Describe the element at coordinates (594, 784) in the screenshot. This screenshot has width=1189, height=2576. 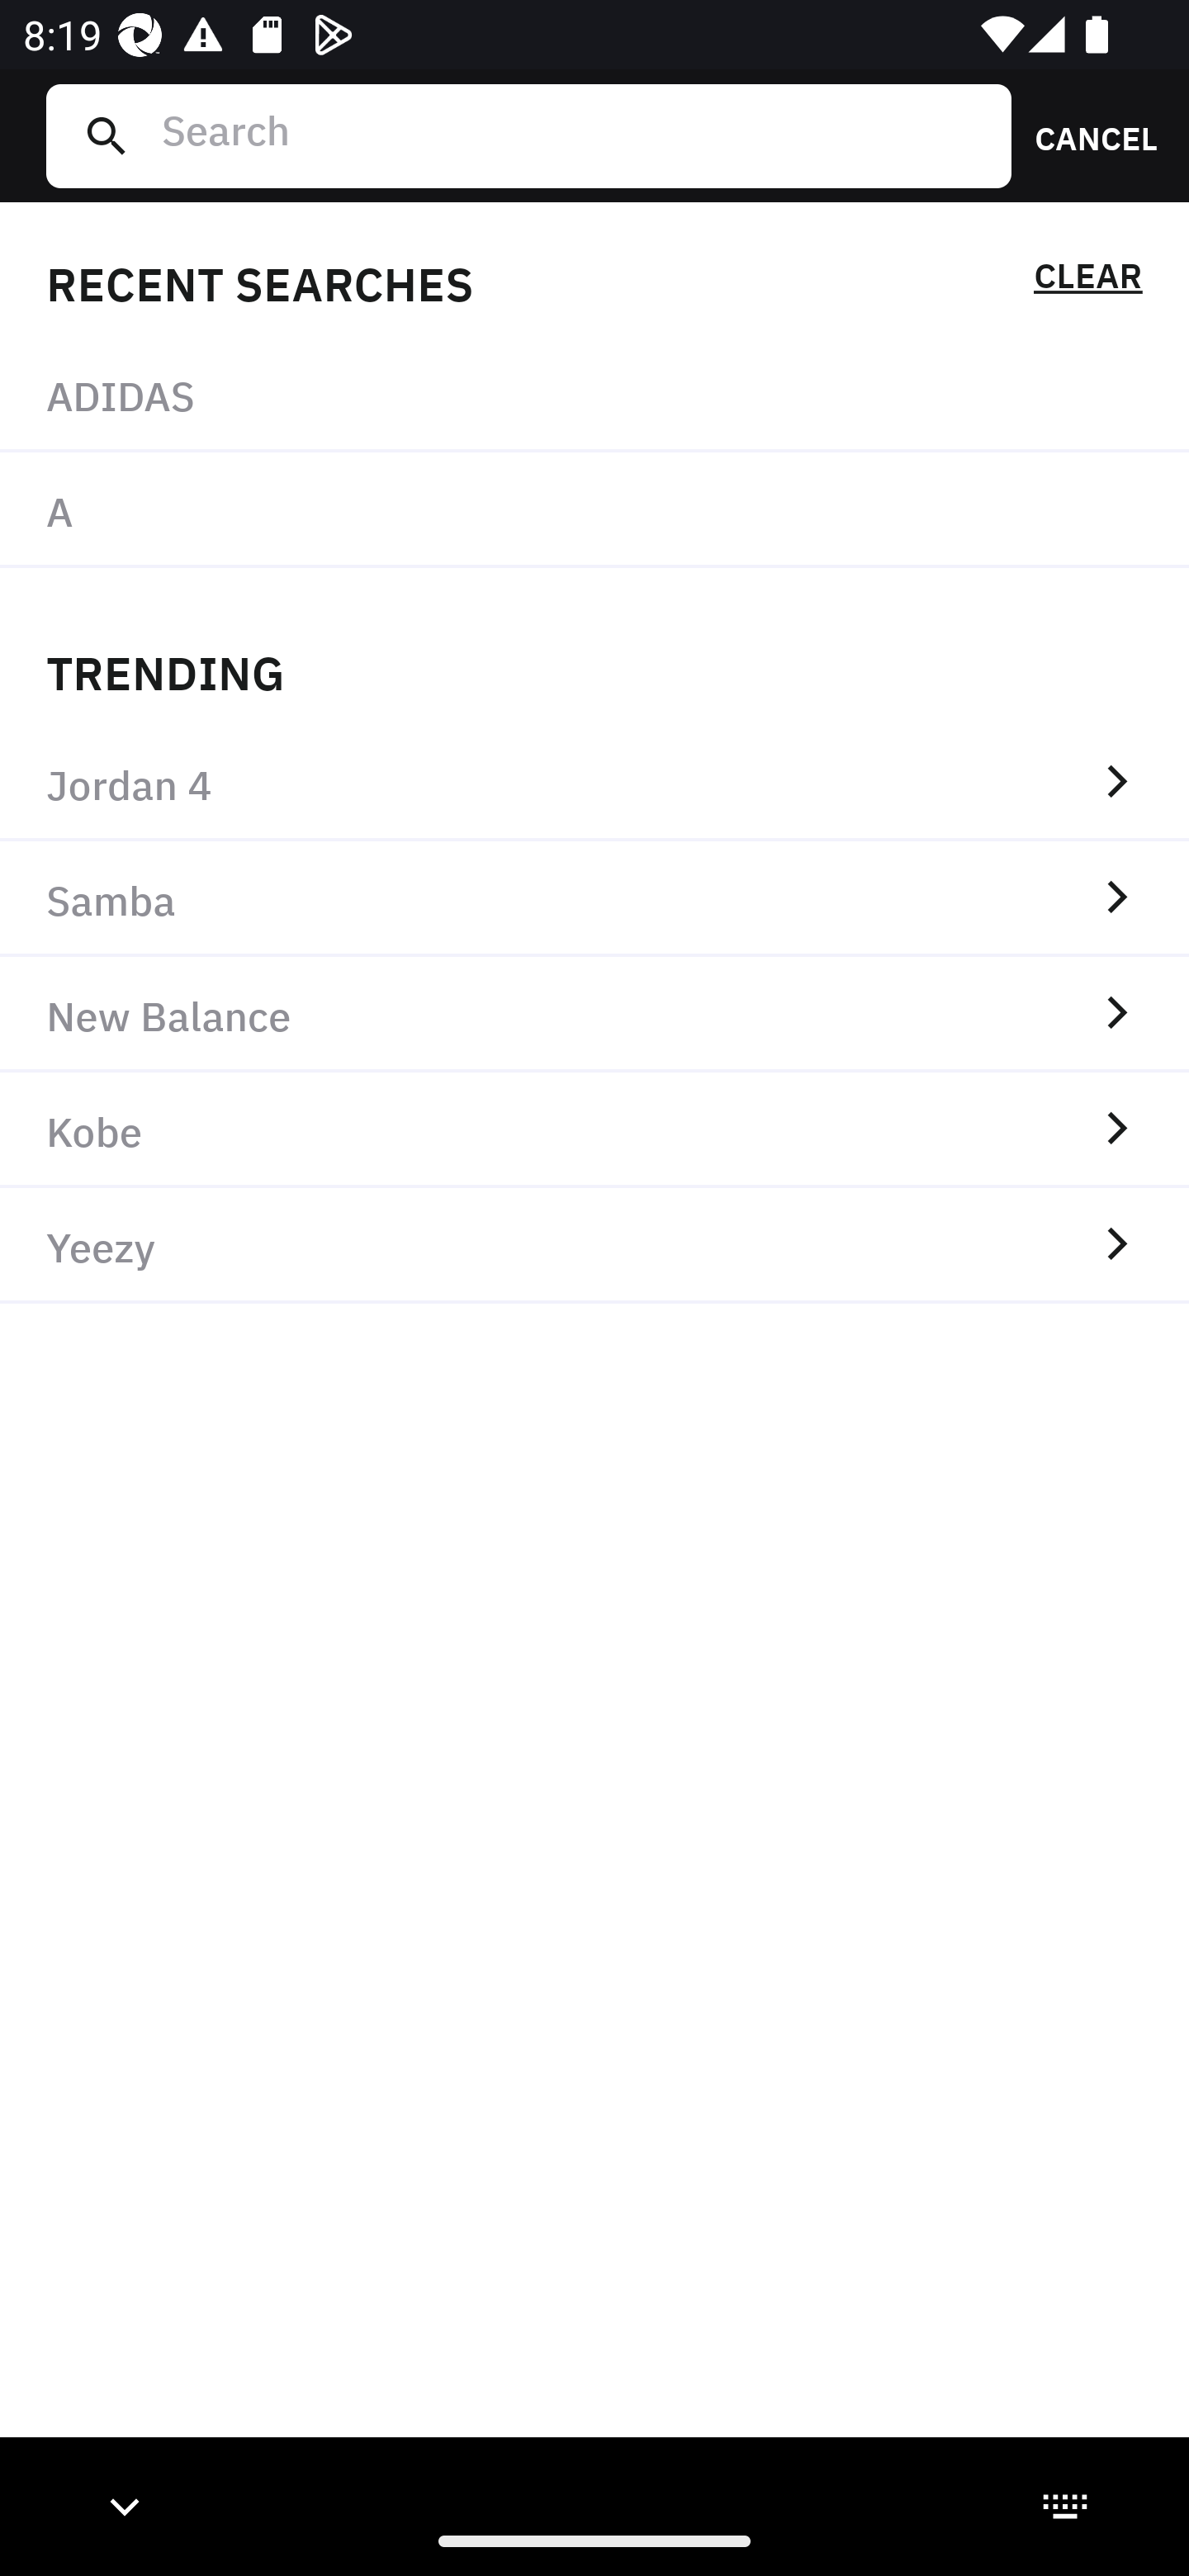
I see `Jordan 4 ` at that location.